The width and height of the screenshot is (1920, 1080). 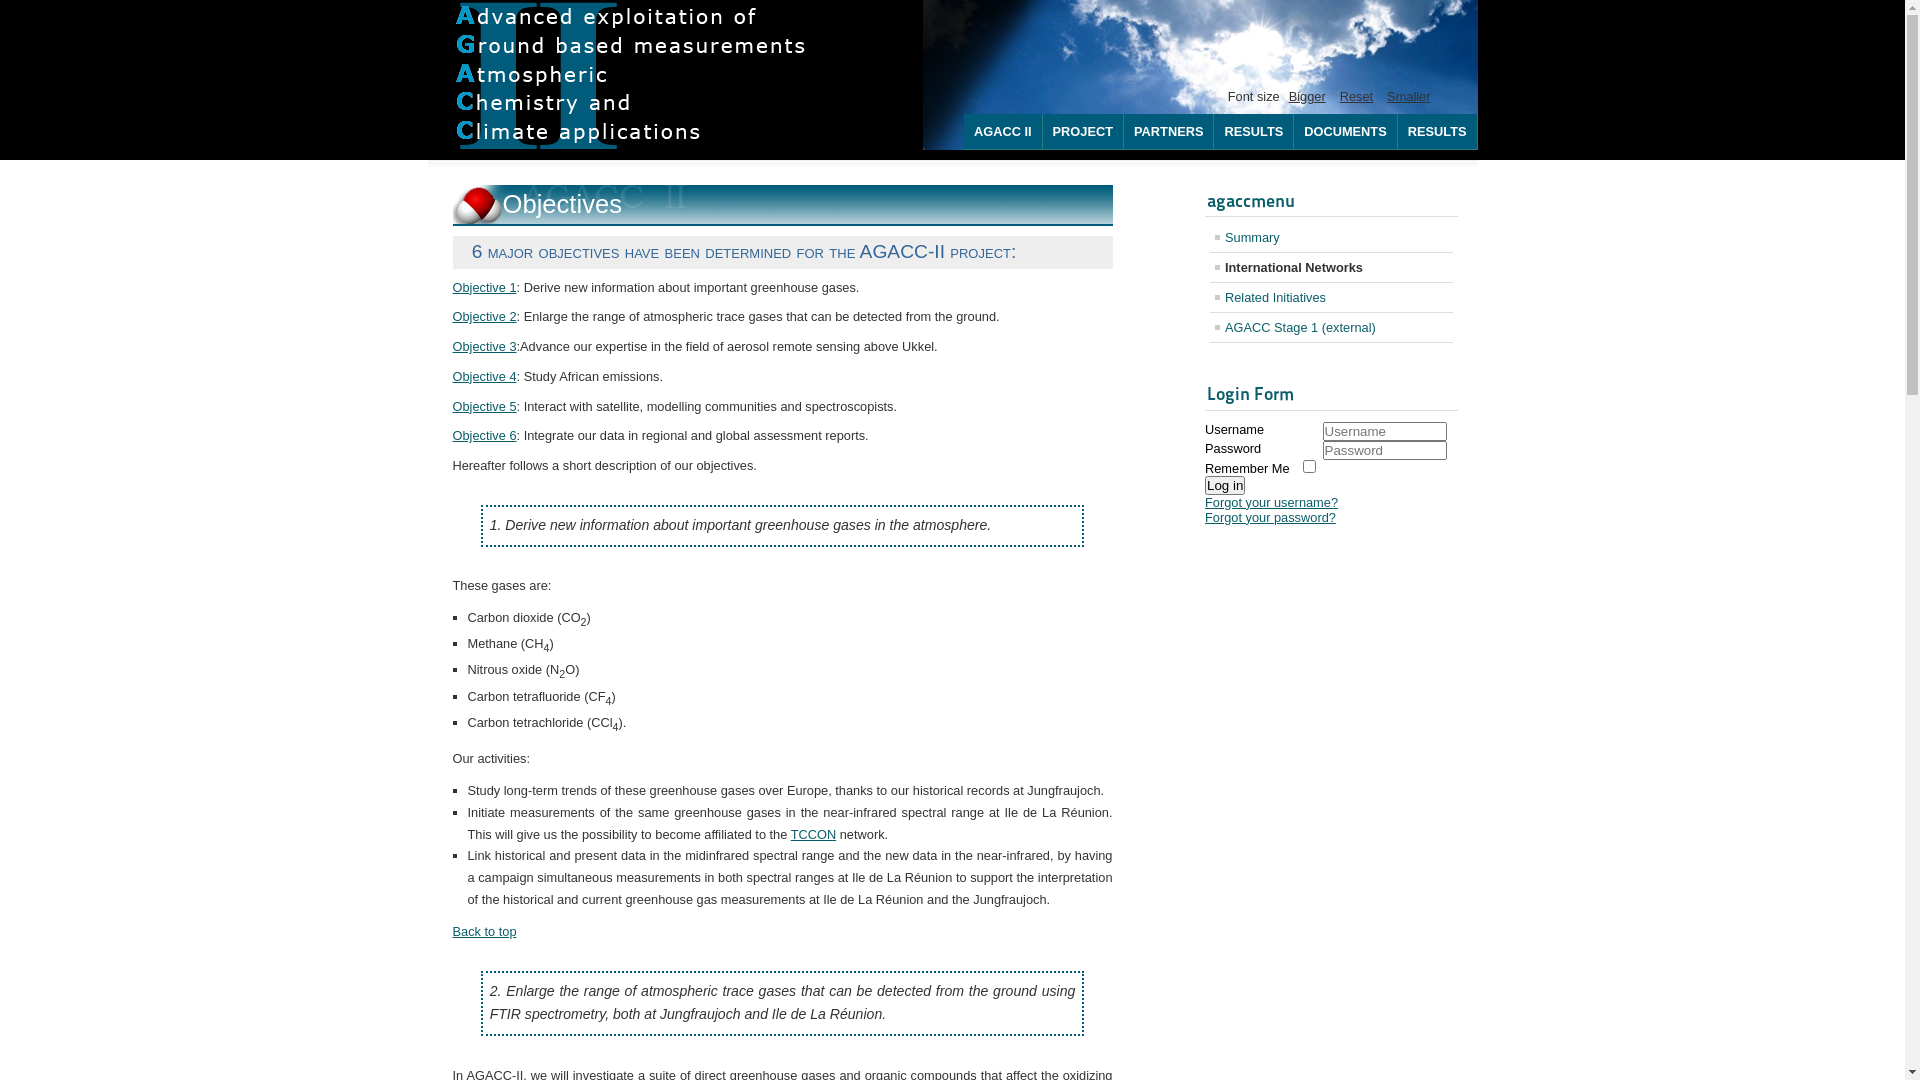 I want to click on Forgot your username?, so click(x=1272, y=502).